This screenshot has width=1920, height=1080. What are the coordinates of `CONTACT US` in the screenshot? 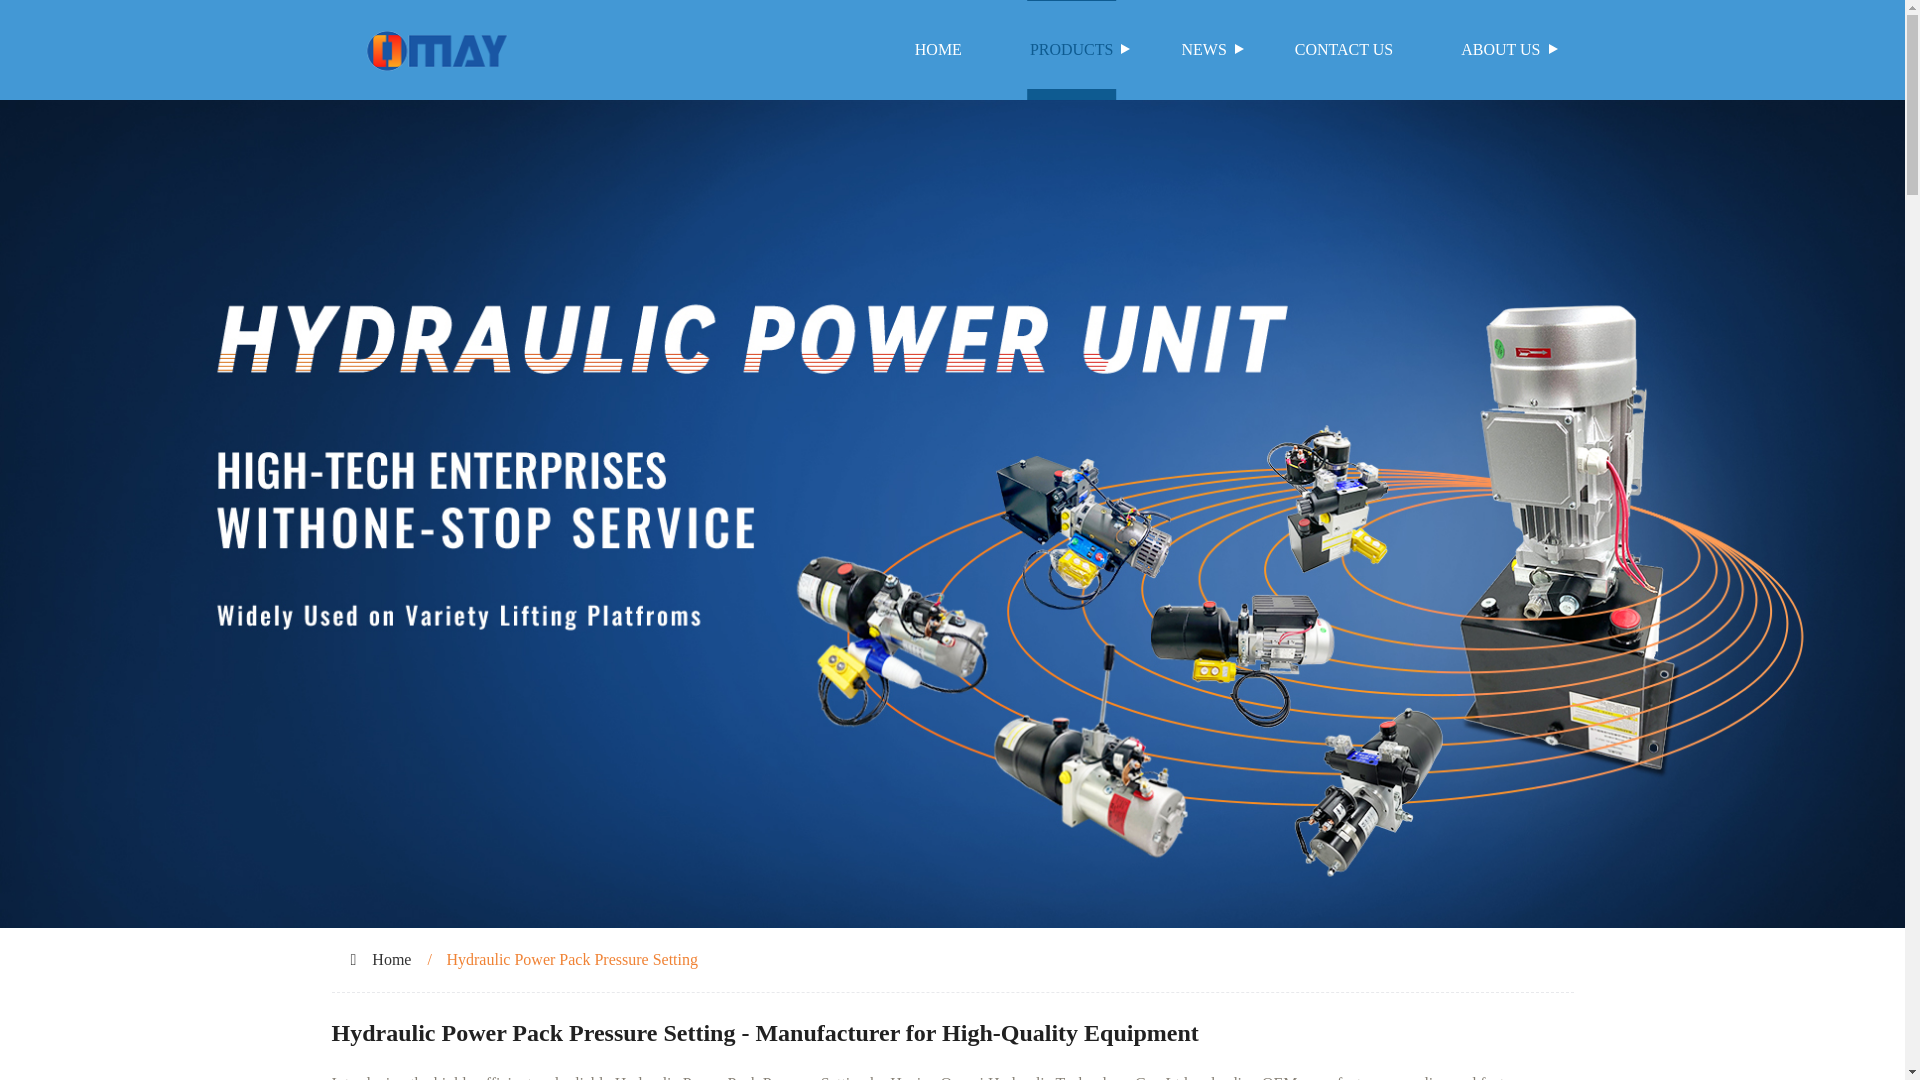 It's located at (1344, 50).